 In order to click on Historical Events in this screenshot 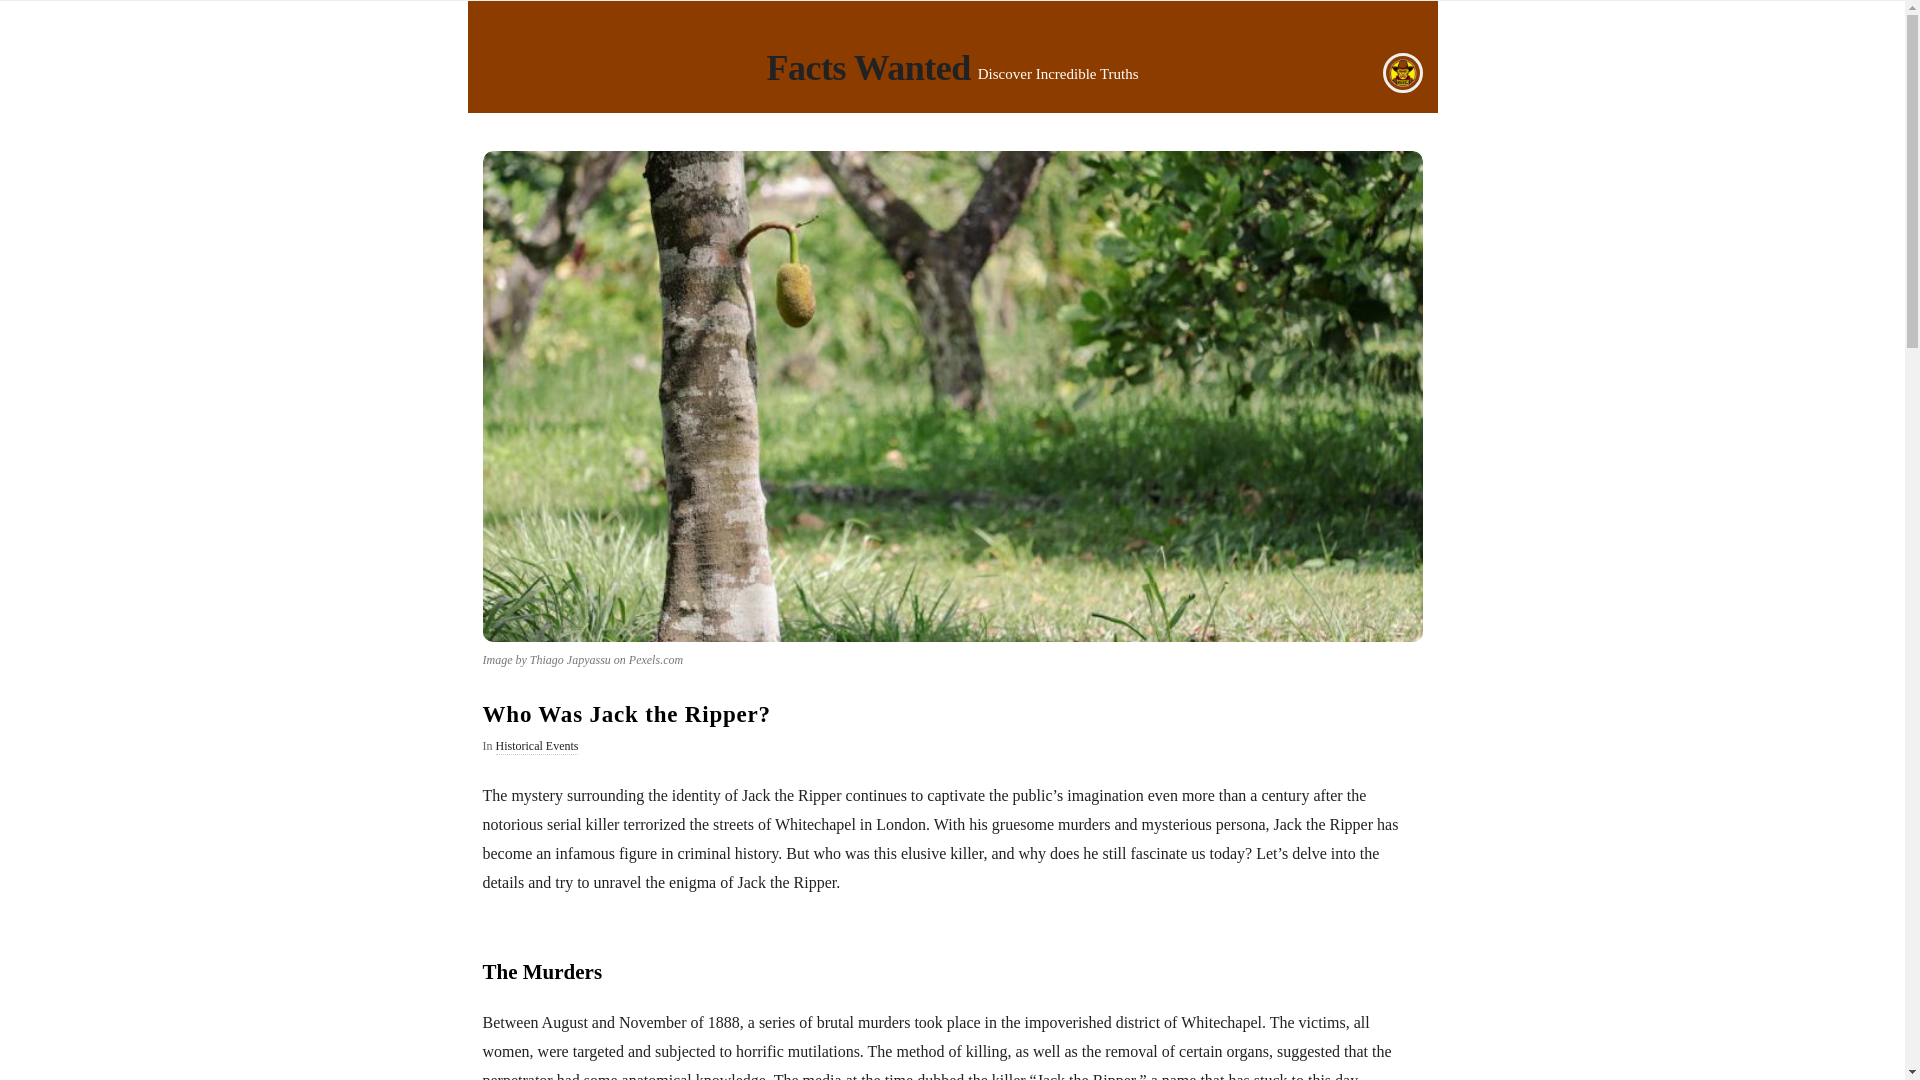, I will do `click(537, 746)`.